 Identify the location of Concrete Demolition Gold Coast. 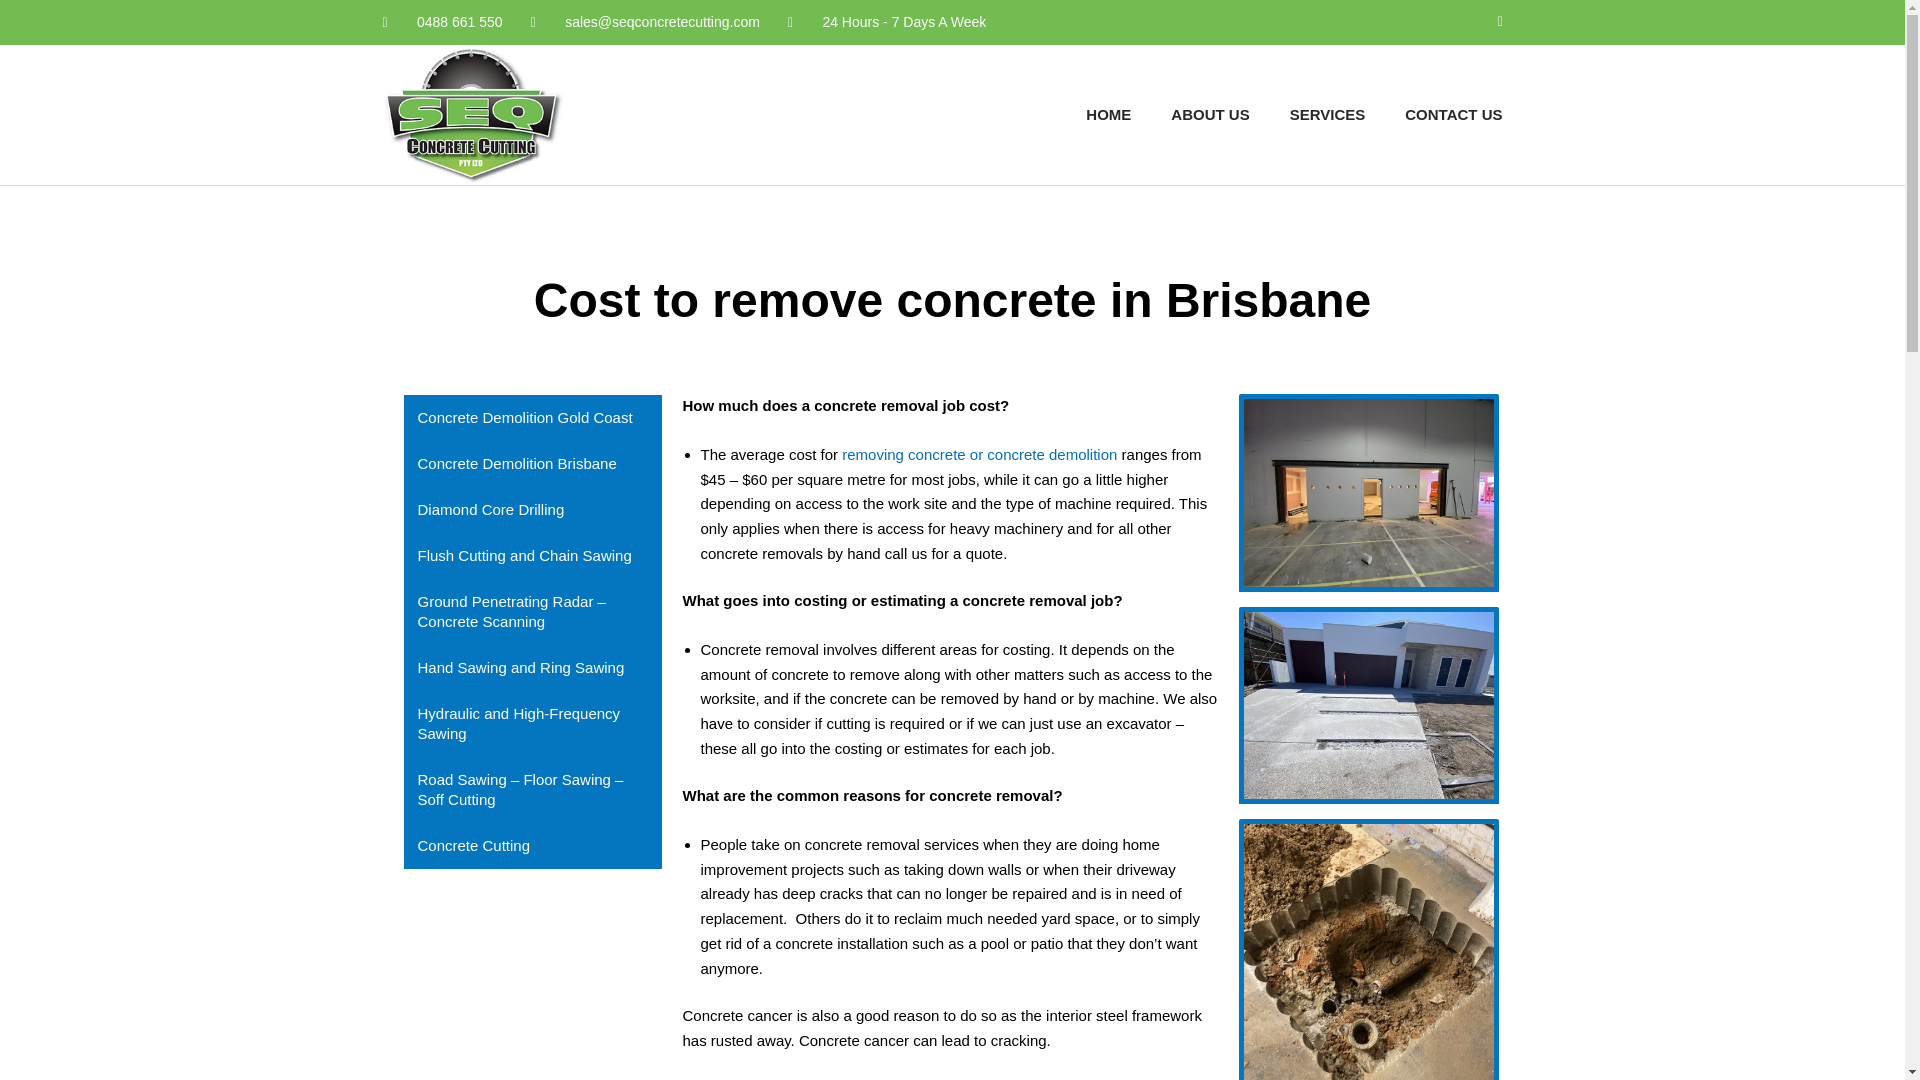
(532, 418).